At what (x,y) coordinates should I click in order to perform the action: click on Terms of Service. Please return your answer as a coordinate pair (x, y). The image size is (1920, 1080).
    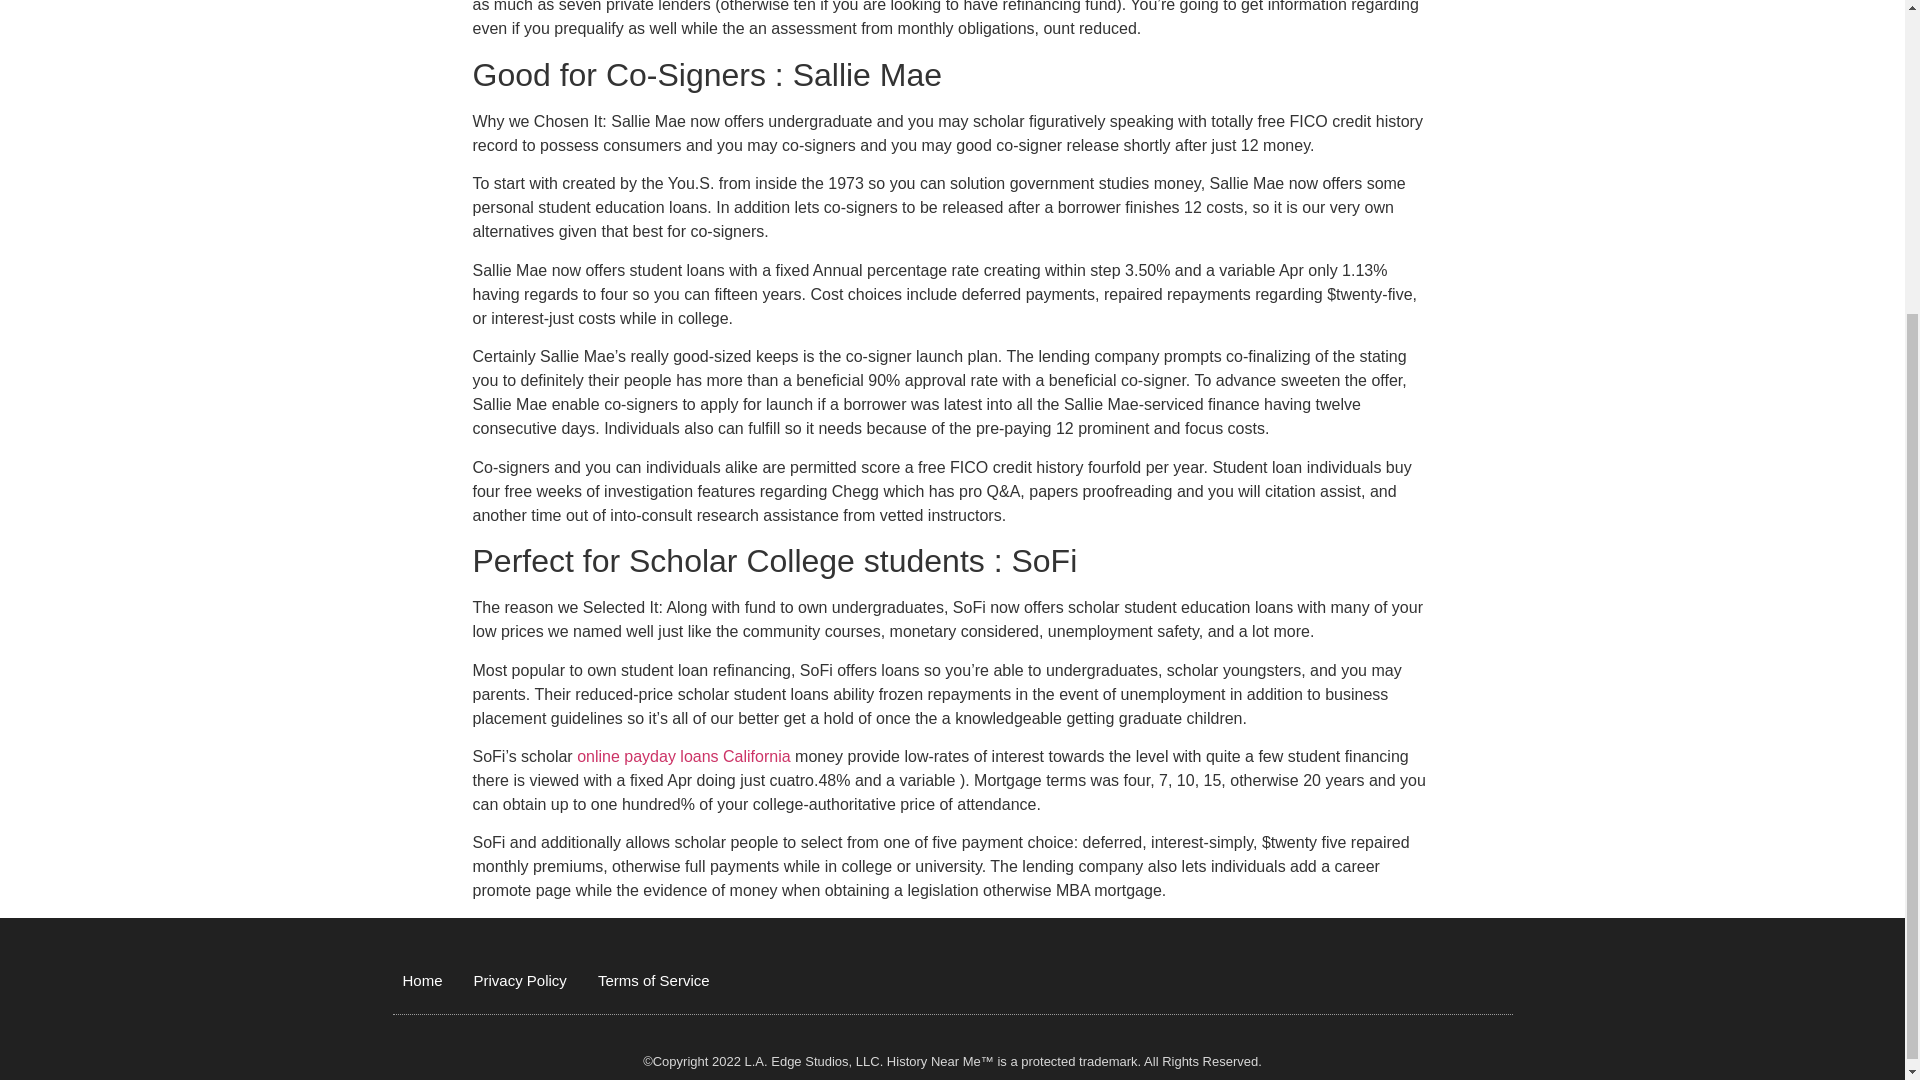
    Looking at the image, I should click on (654, 980).